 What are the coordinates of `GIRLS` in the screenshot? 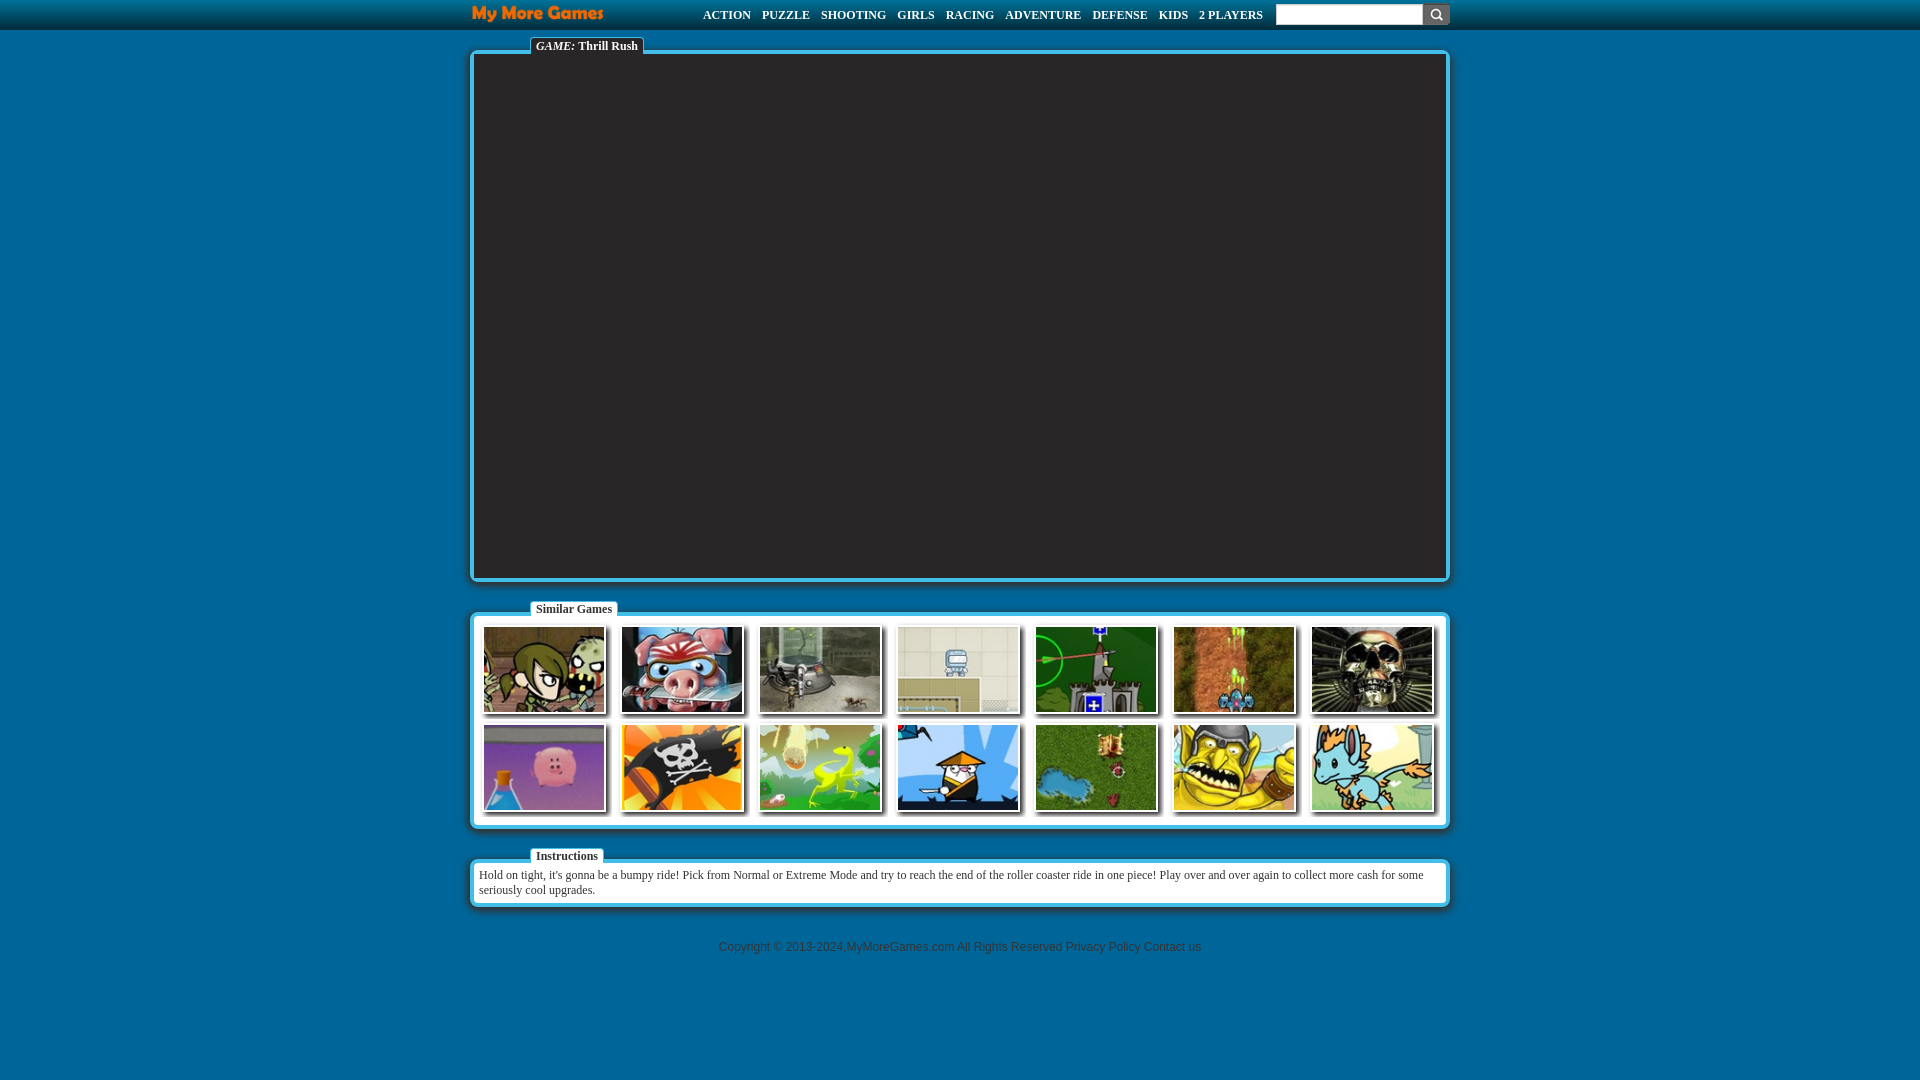 It's located at (914, 14).